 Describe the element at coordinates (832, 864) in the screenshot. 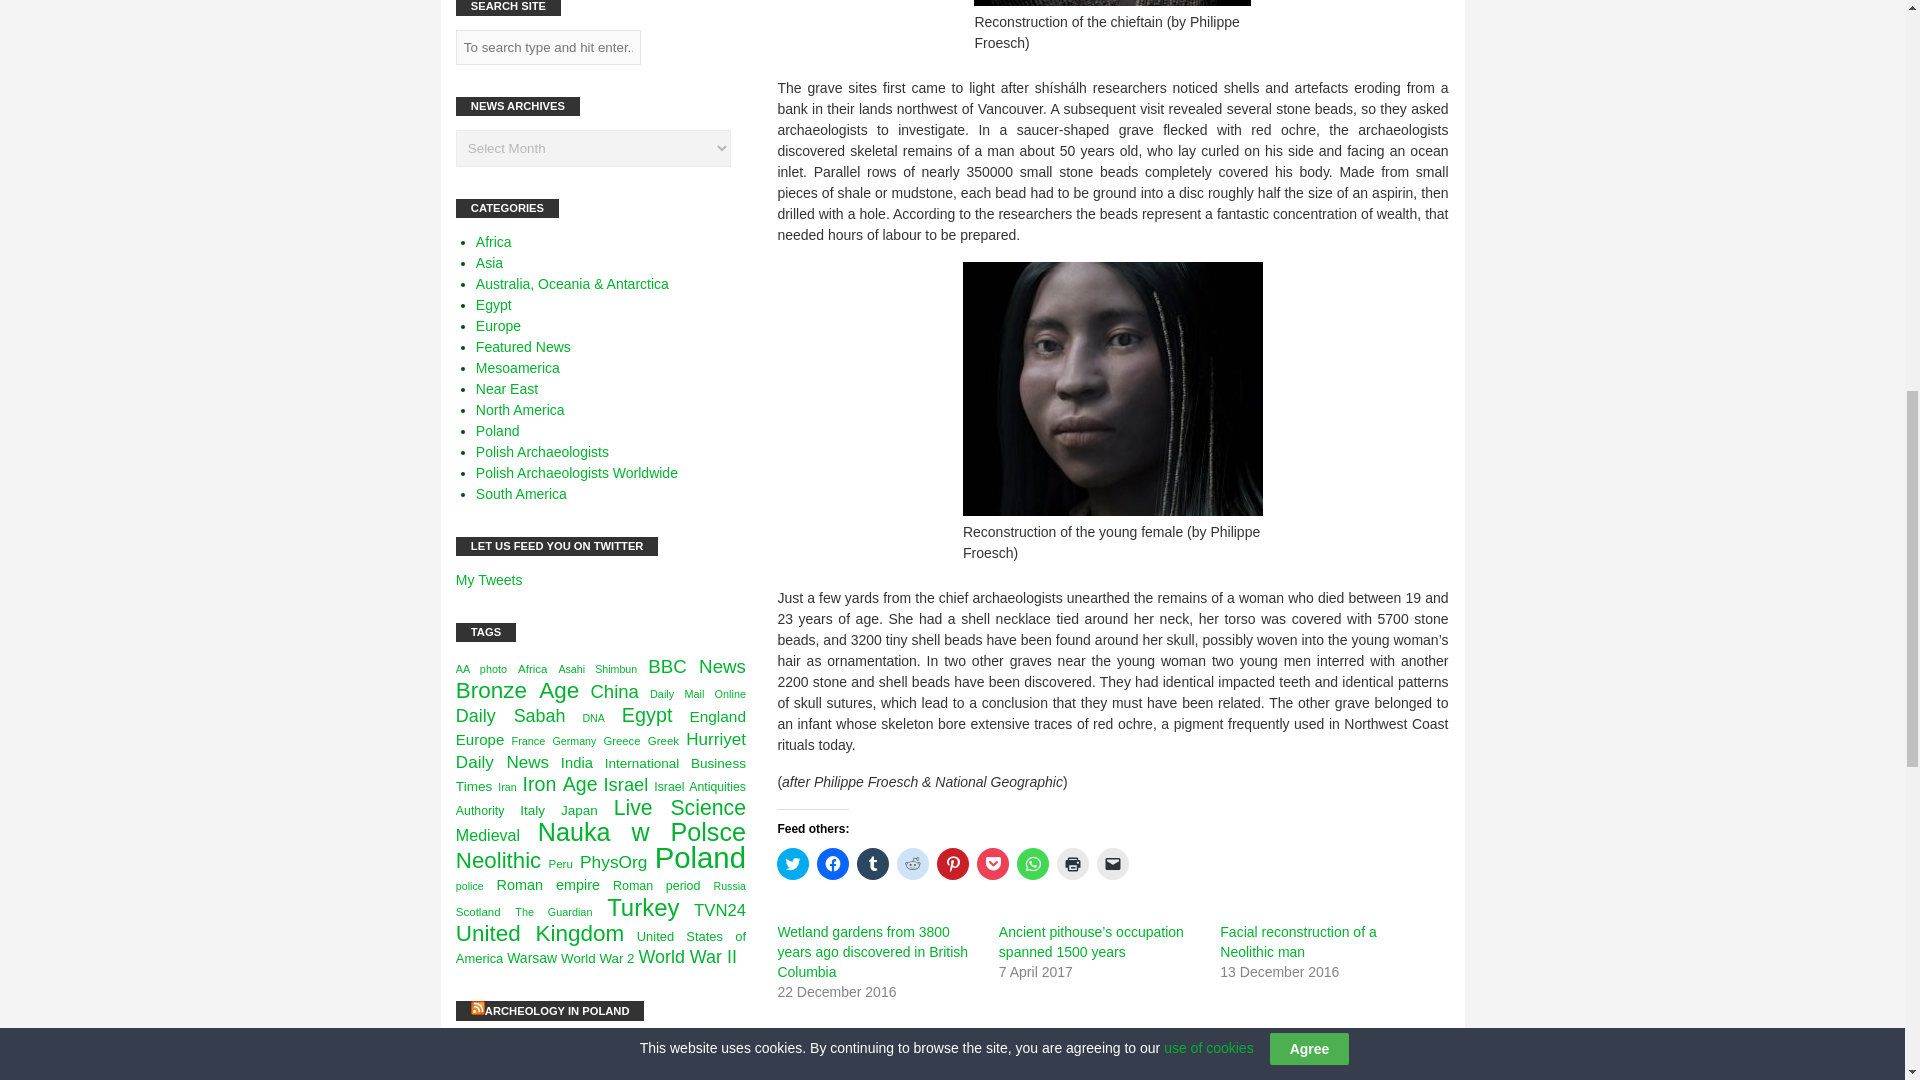

I see `Click to share on Facebook` at that location.